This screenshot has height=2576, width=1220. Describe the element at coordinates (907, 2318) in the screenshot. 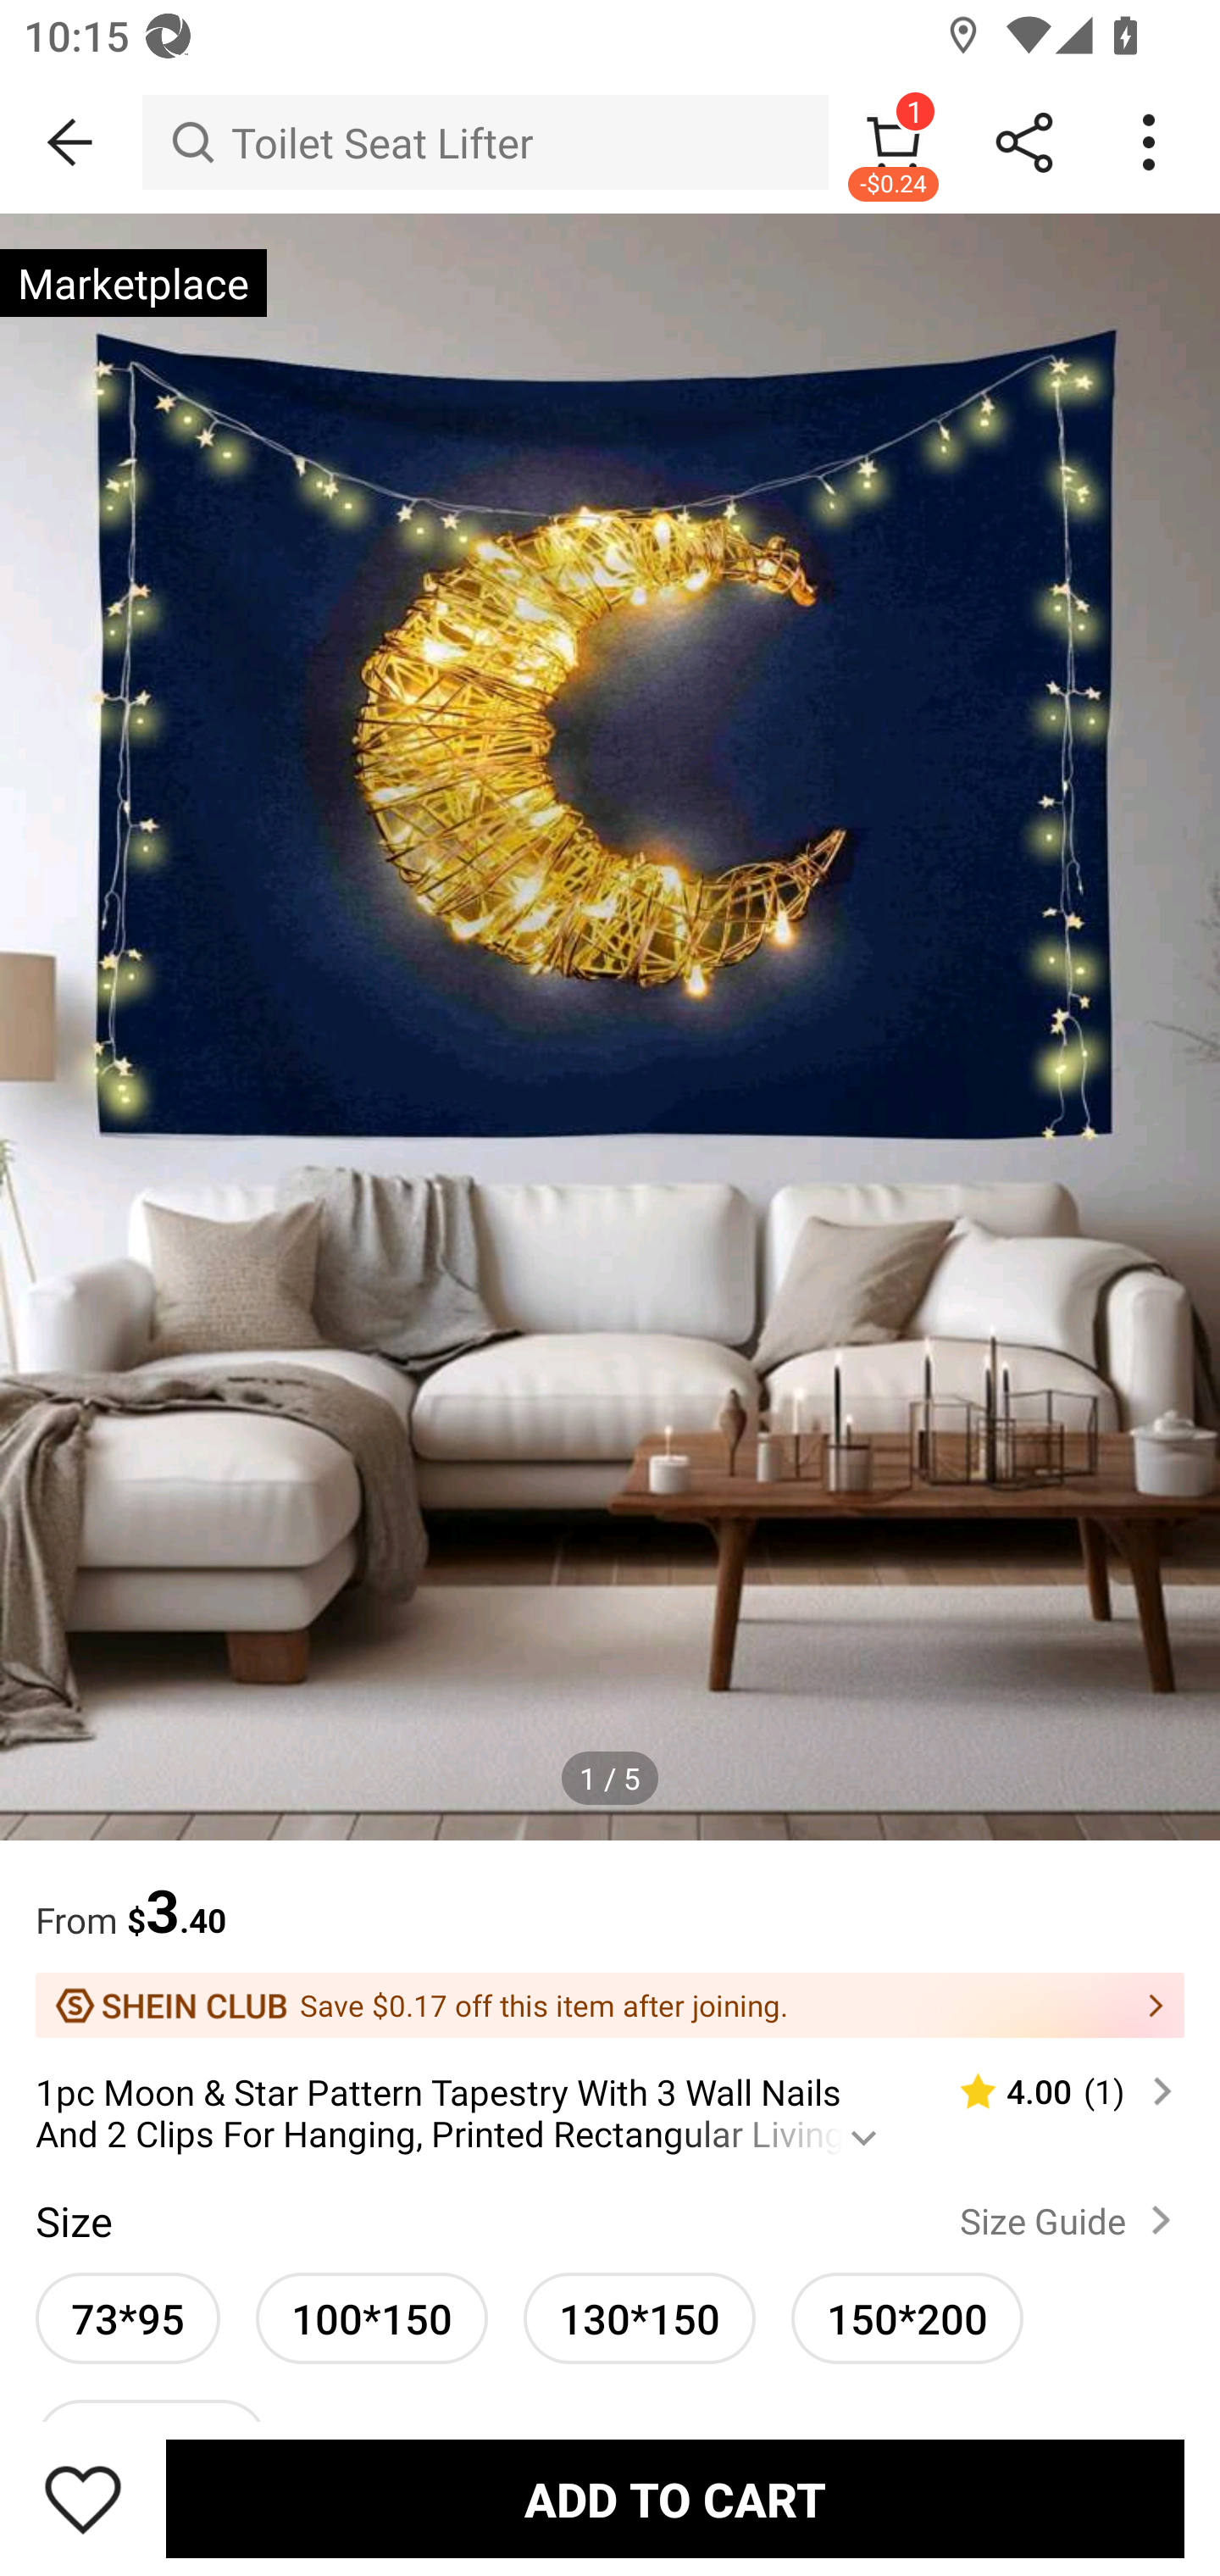

I see `150*200 150*200unselected option` at that location.